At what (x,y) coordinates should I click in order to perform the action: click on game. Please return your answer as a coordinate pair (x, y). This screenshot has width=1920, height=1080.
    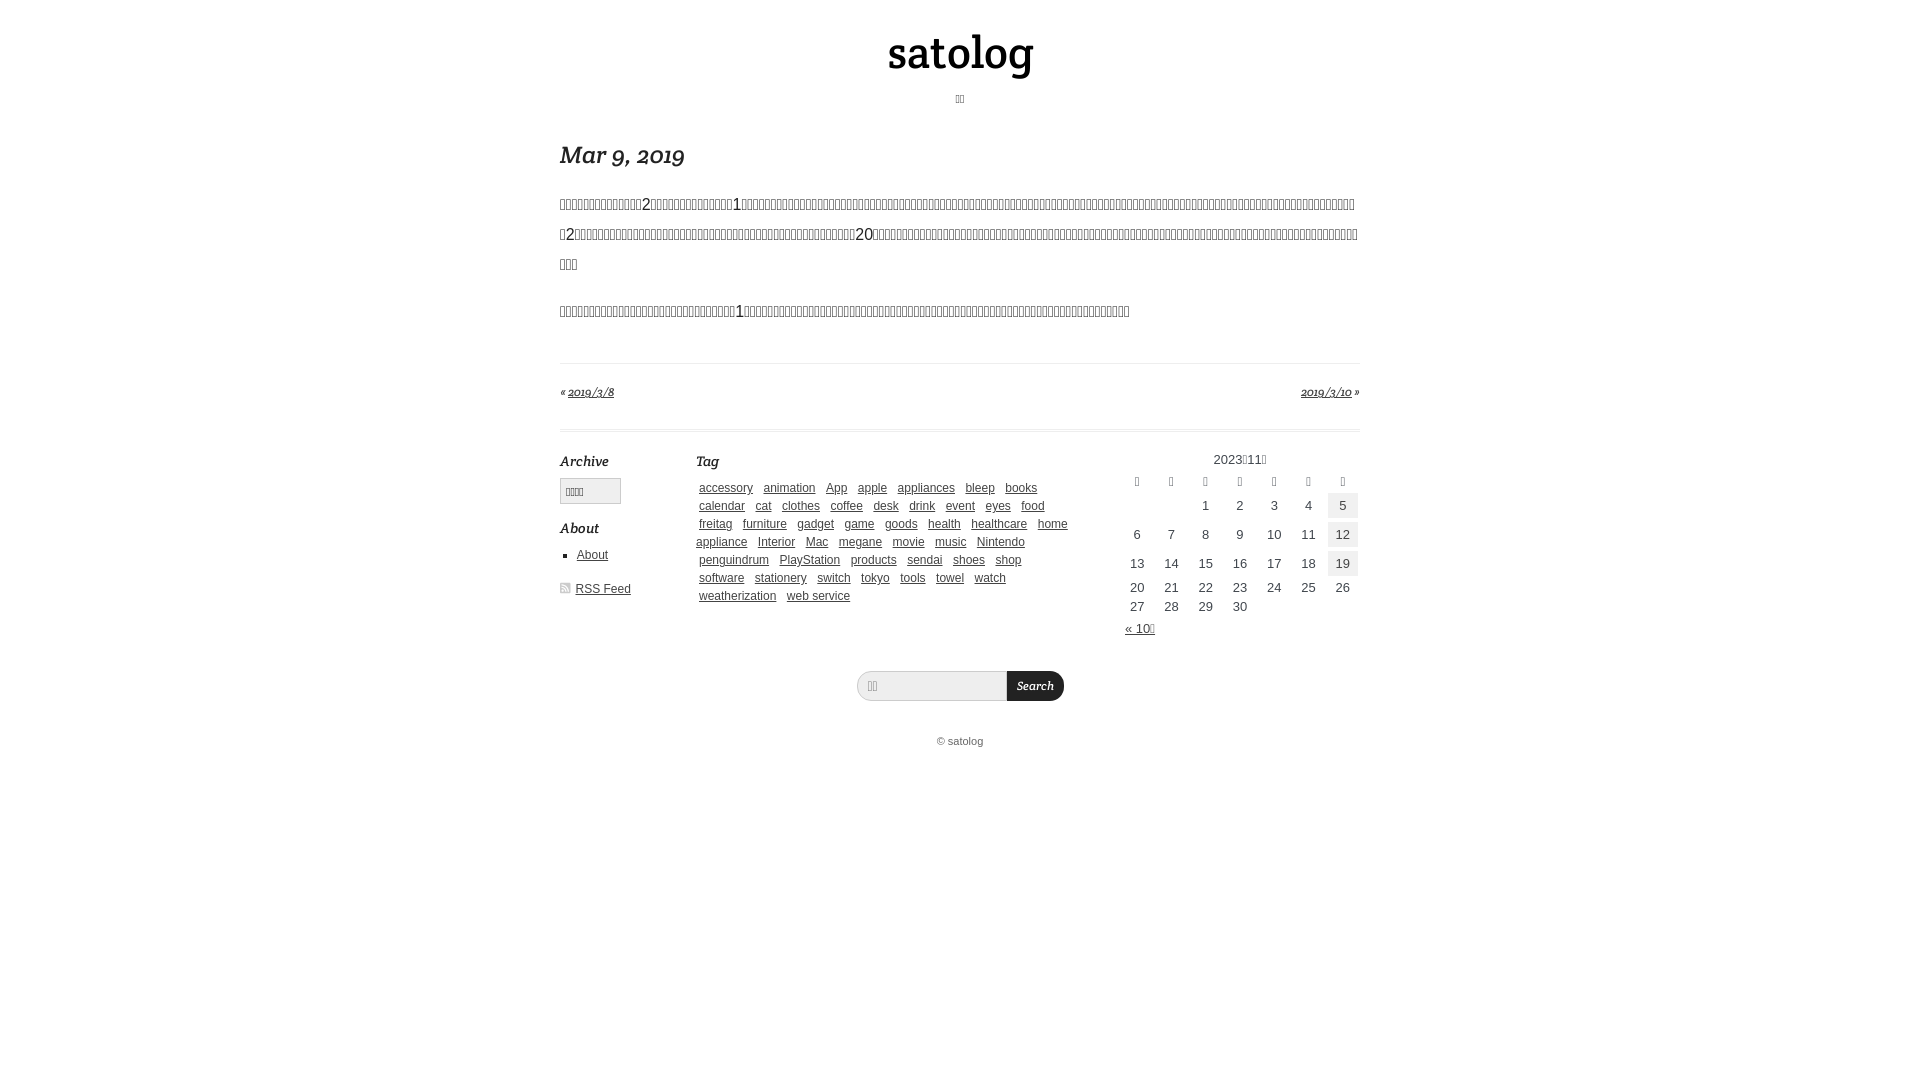
    Looking at the image, I should click on (859, 524).